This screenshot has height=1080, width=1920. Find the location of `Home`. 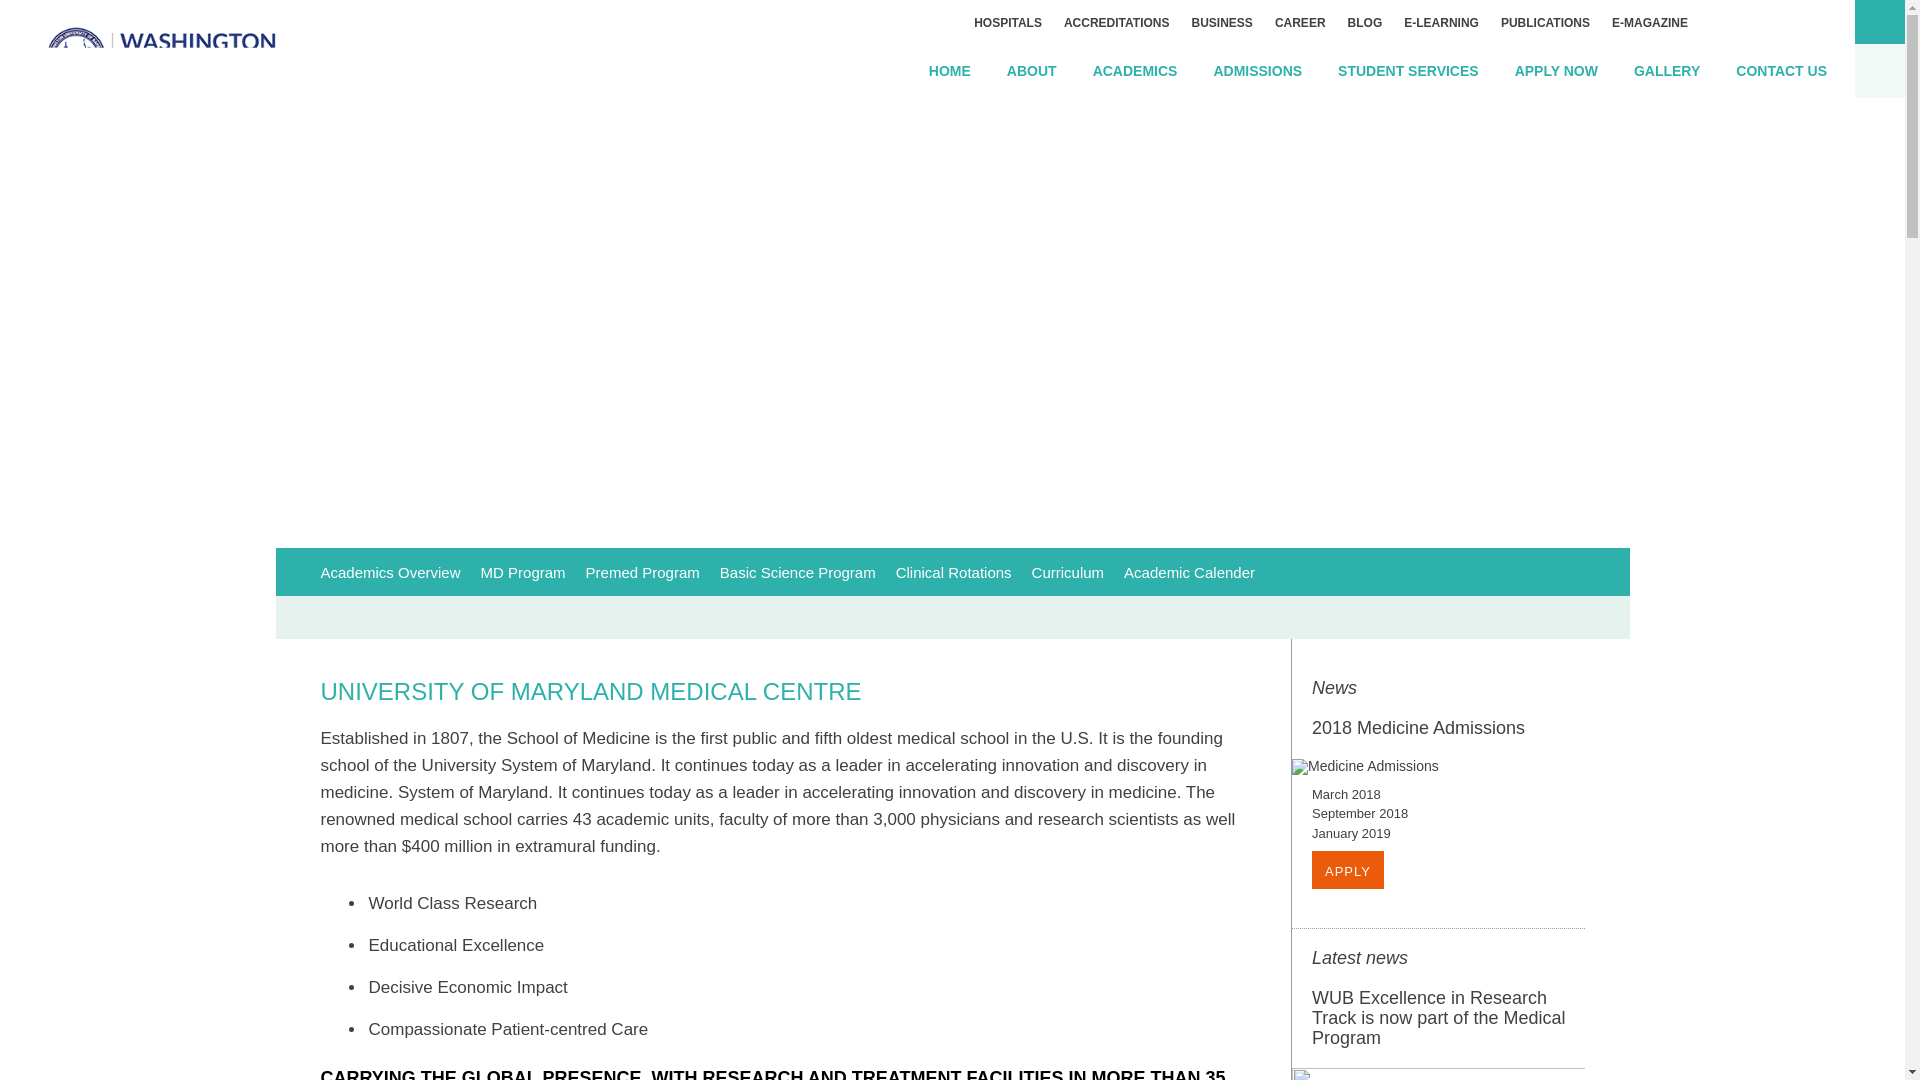

Home is located at coordinates (950, 72).